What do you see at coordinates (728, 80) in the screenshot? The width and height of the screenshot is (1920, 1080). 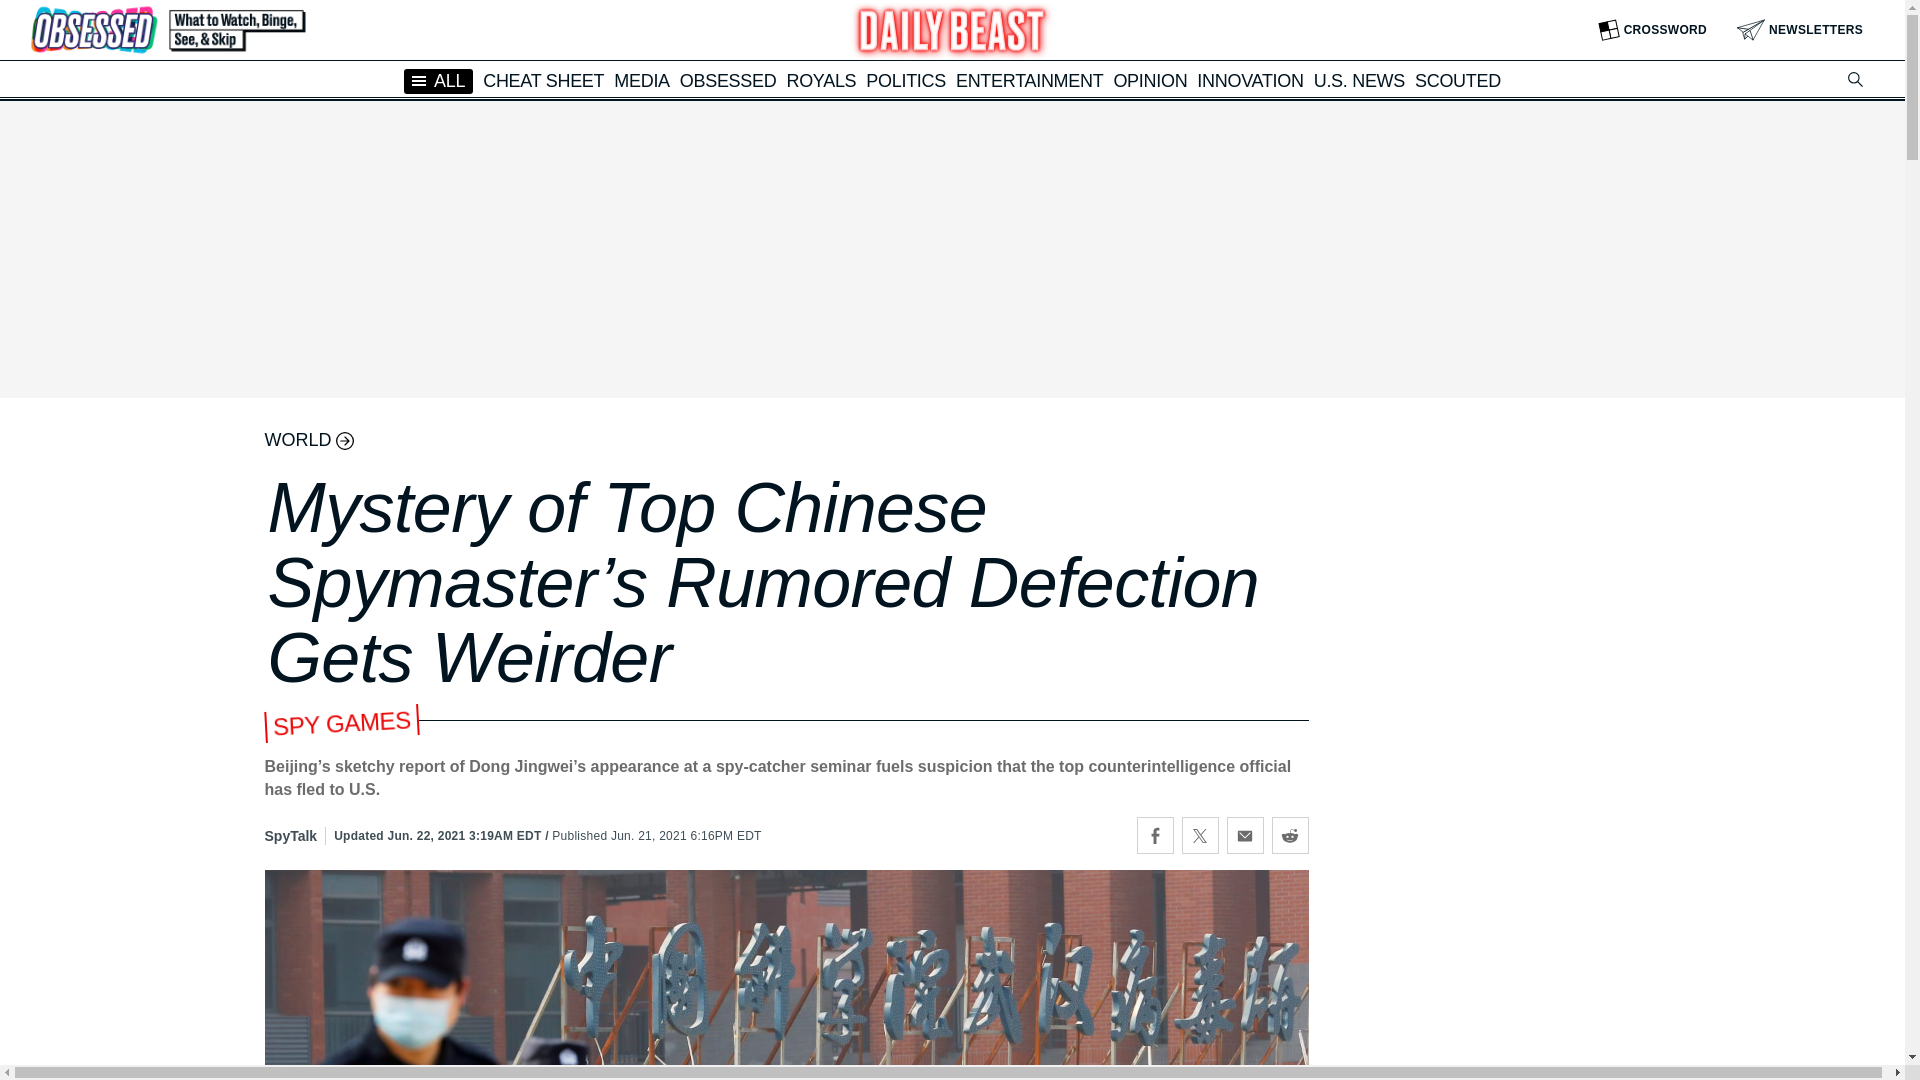 I see `OBSESSED` at bounding box center [728, 80].